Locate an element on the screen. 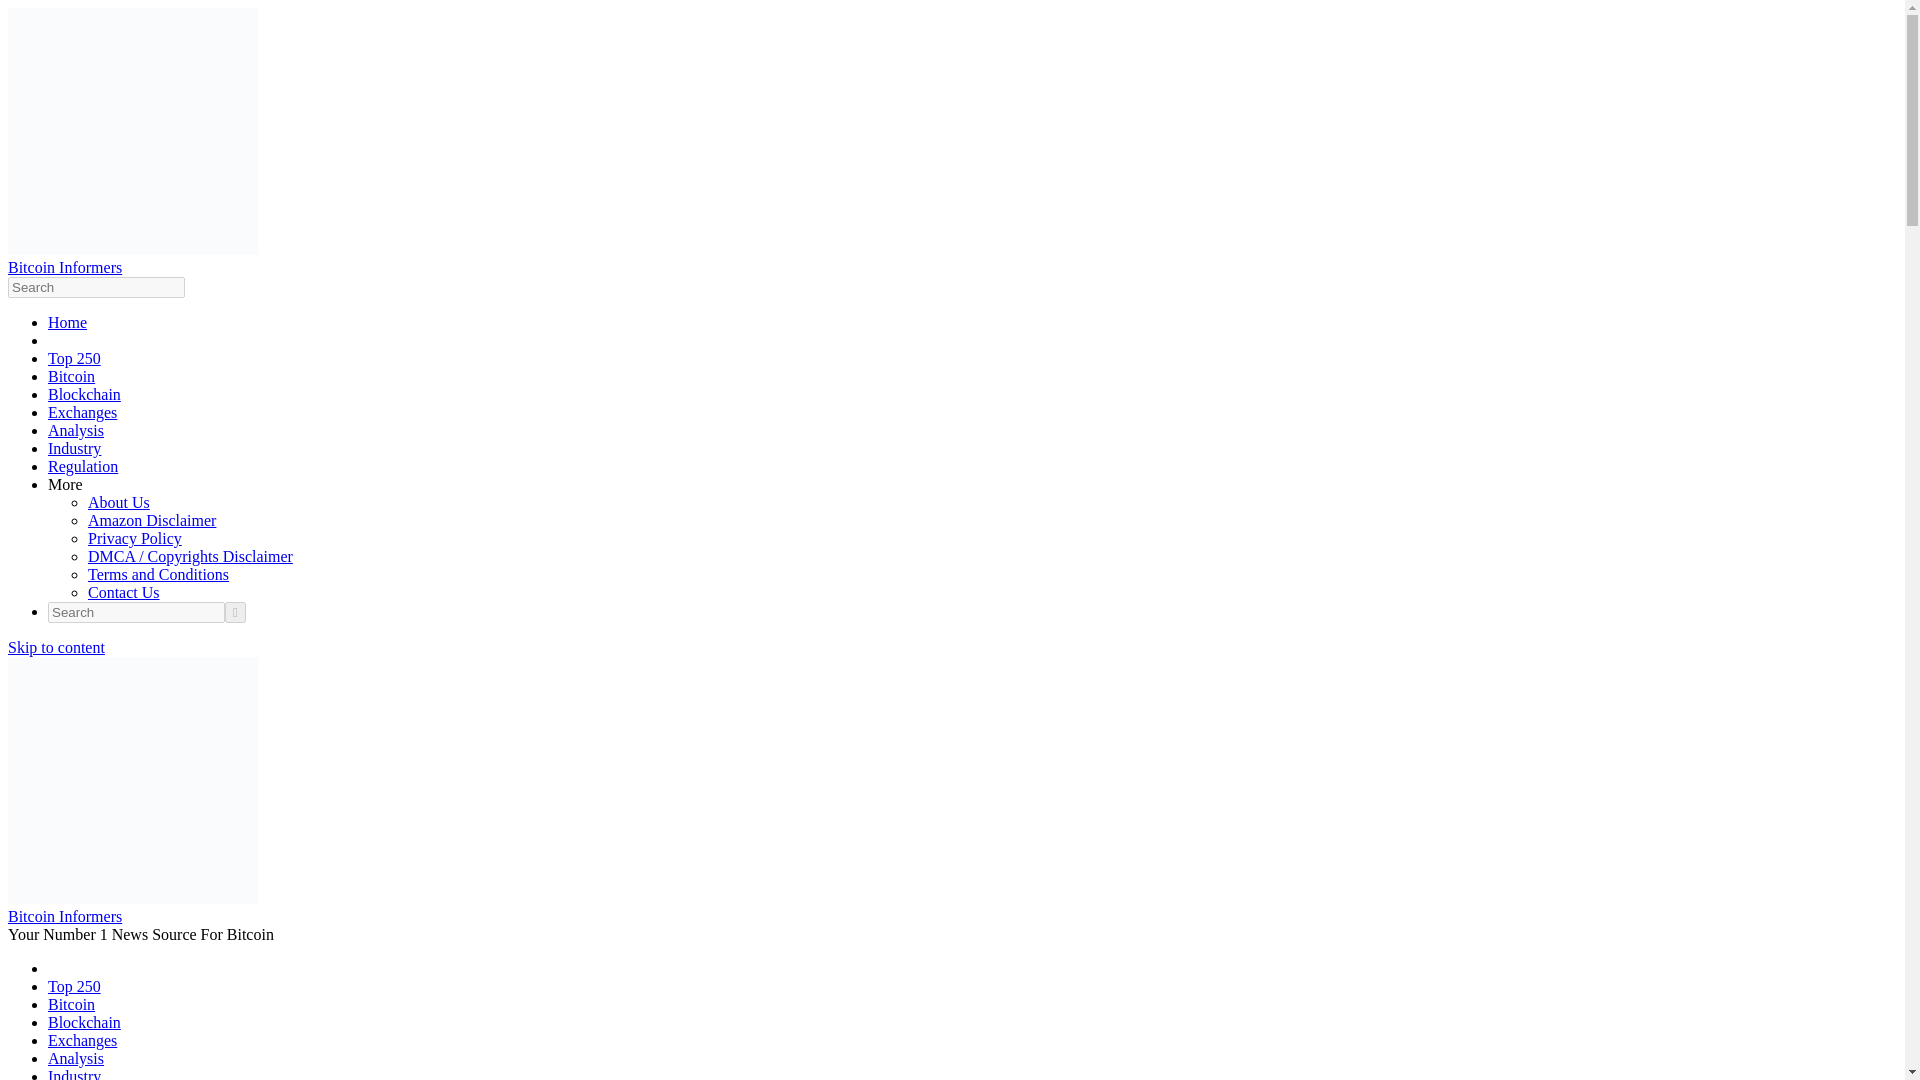 This screenshot has height=1080, width=1920. Top 250 is located at coordinates (74, 986).